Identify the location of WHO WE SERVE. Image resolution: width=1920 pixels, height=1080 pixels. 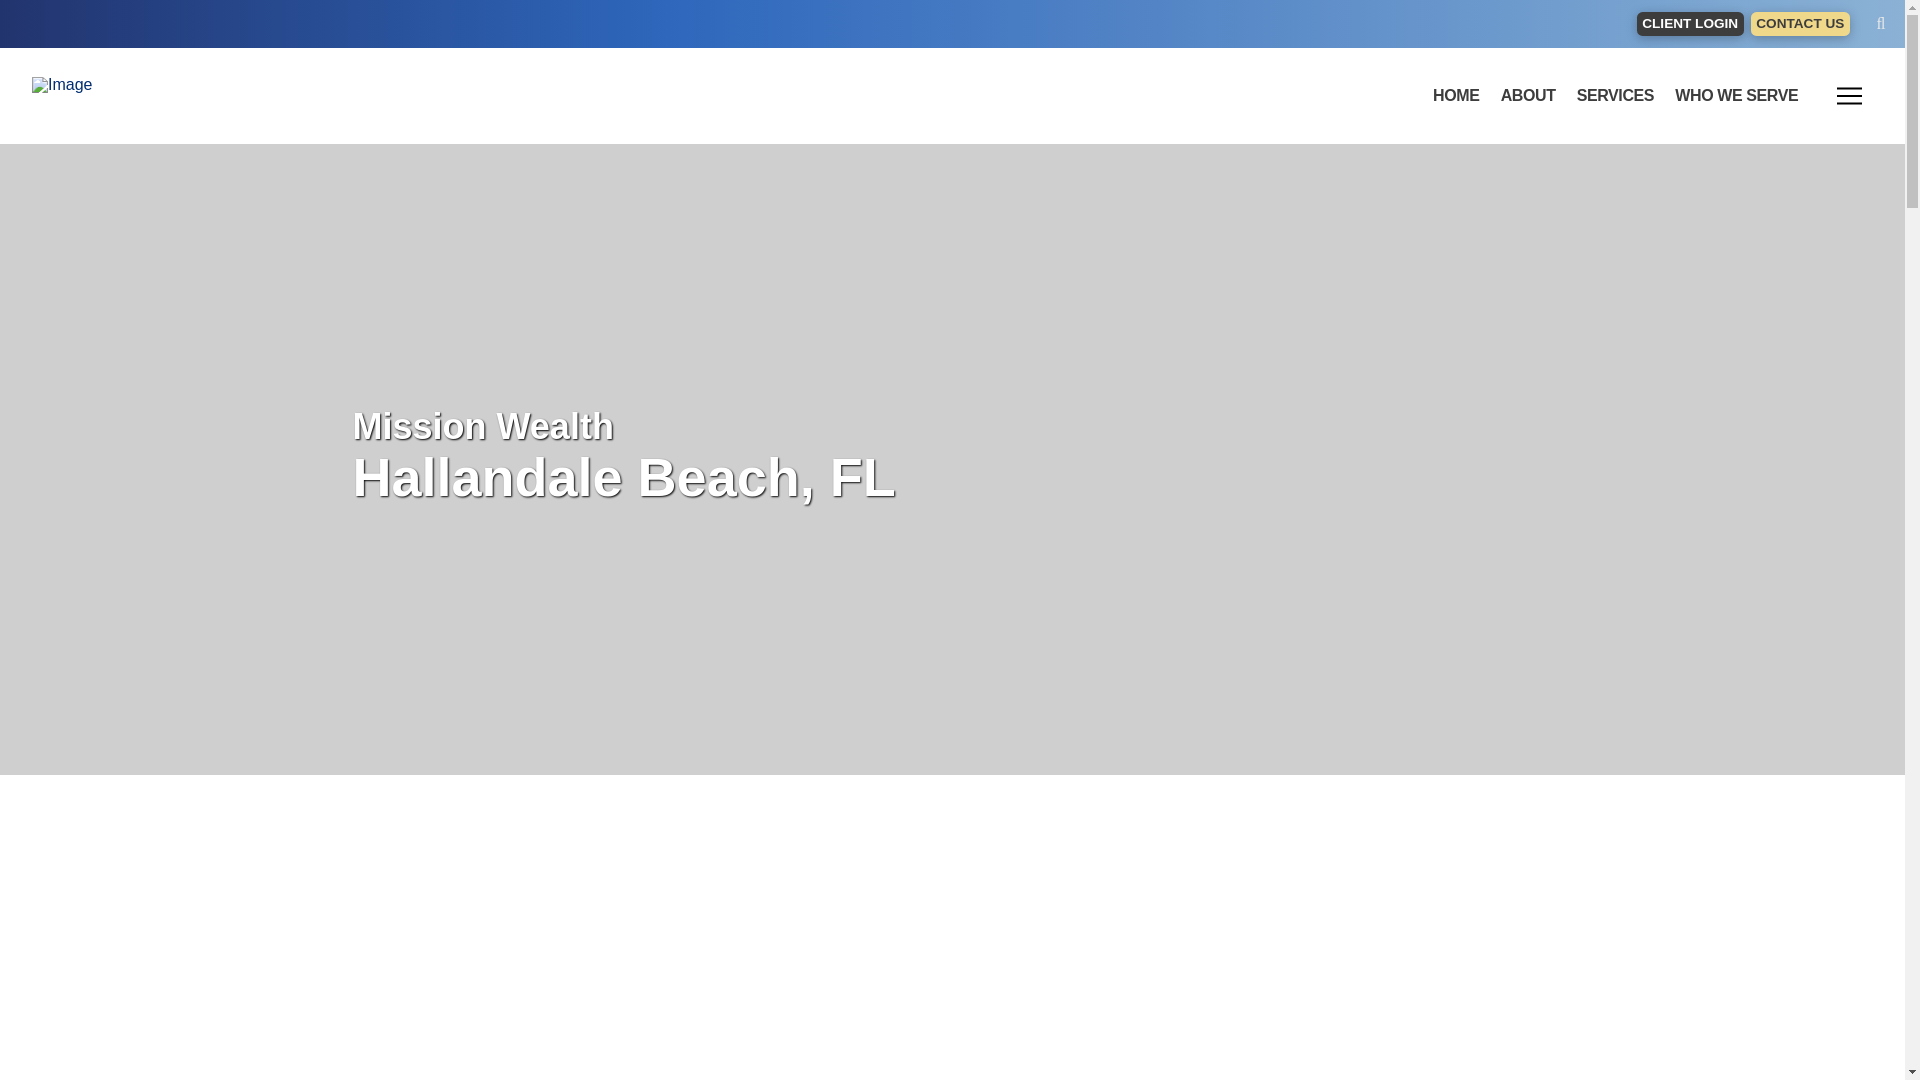
(1736, 95).